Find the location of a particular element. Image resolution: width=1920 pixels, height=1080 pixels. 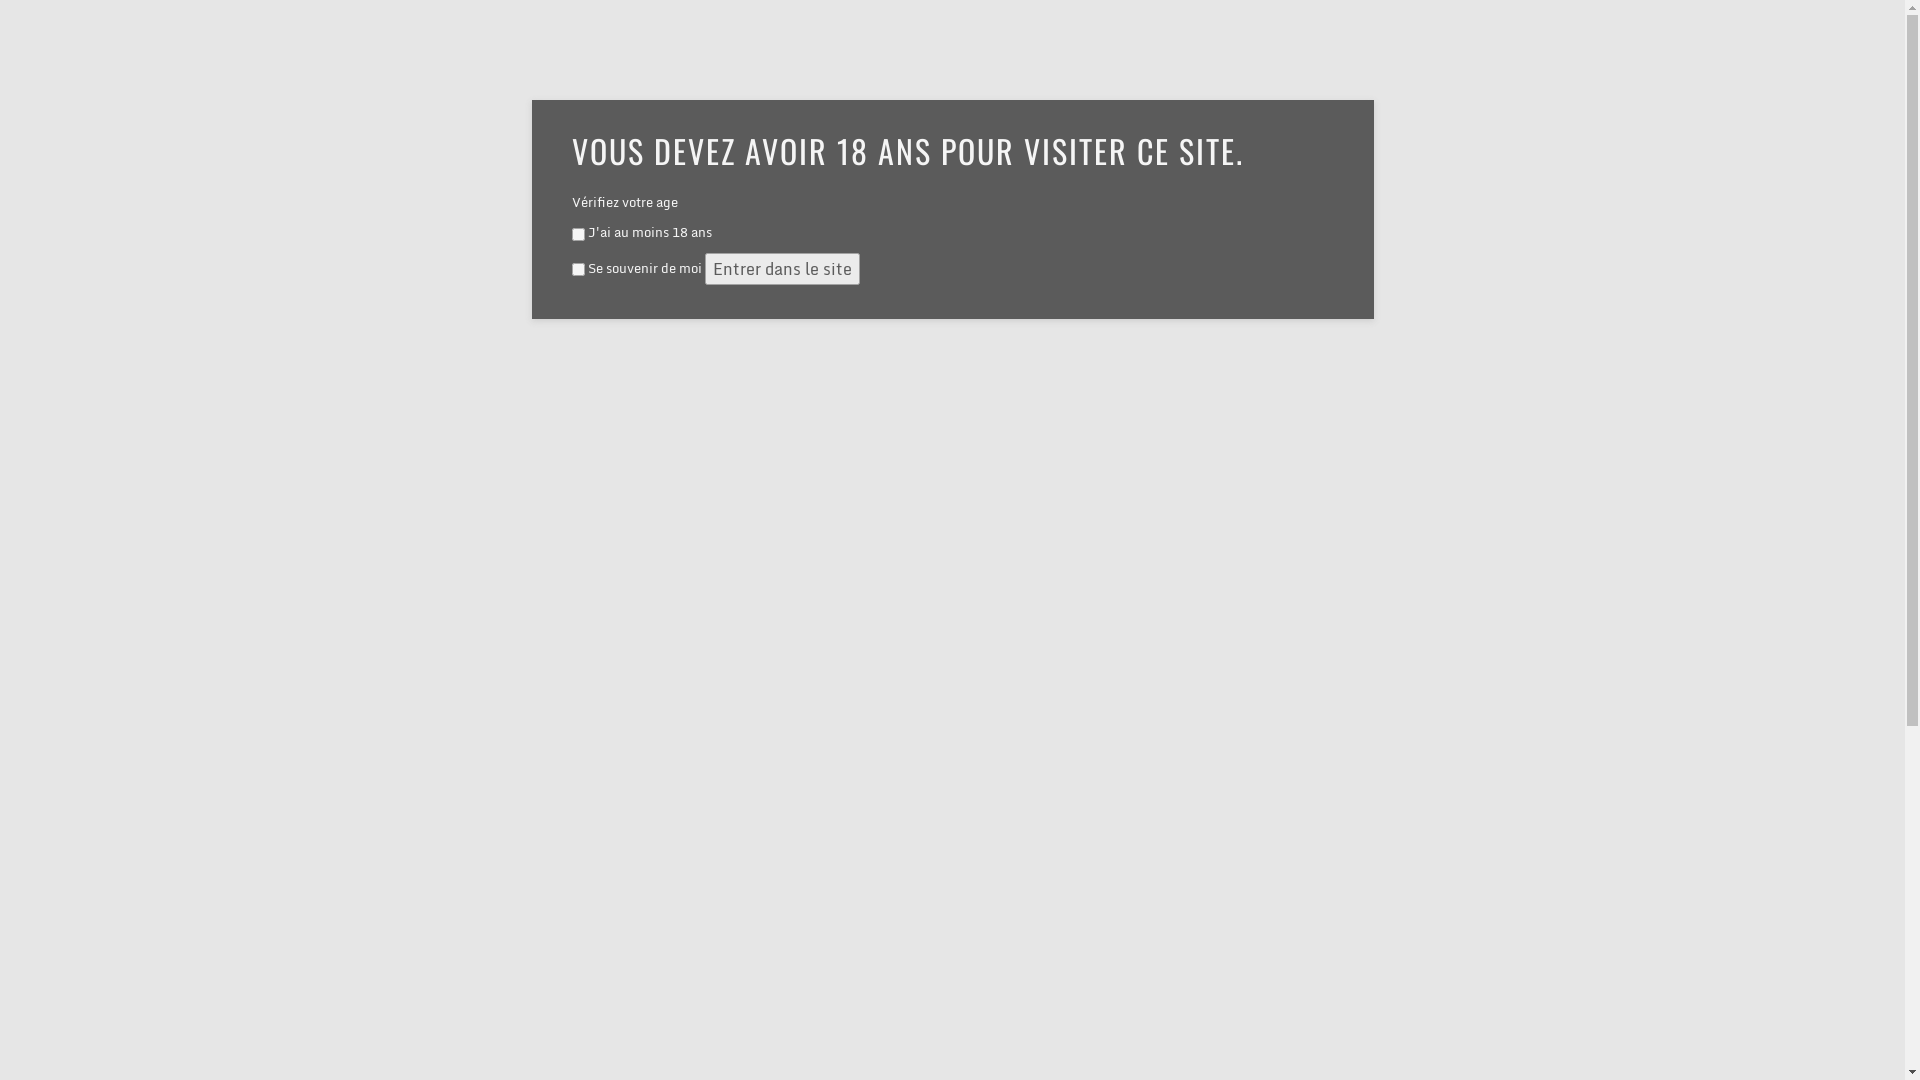

MAILINGLIST is located at coordinates (1424, 80).